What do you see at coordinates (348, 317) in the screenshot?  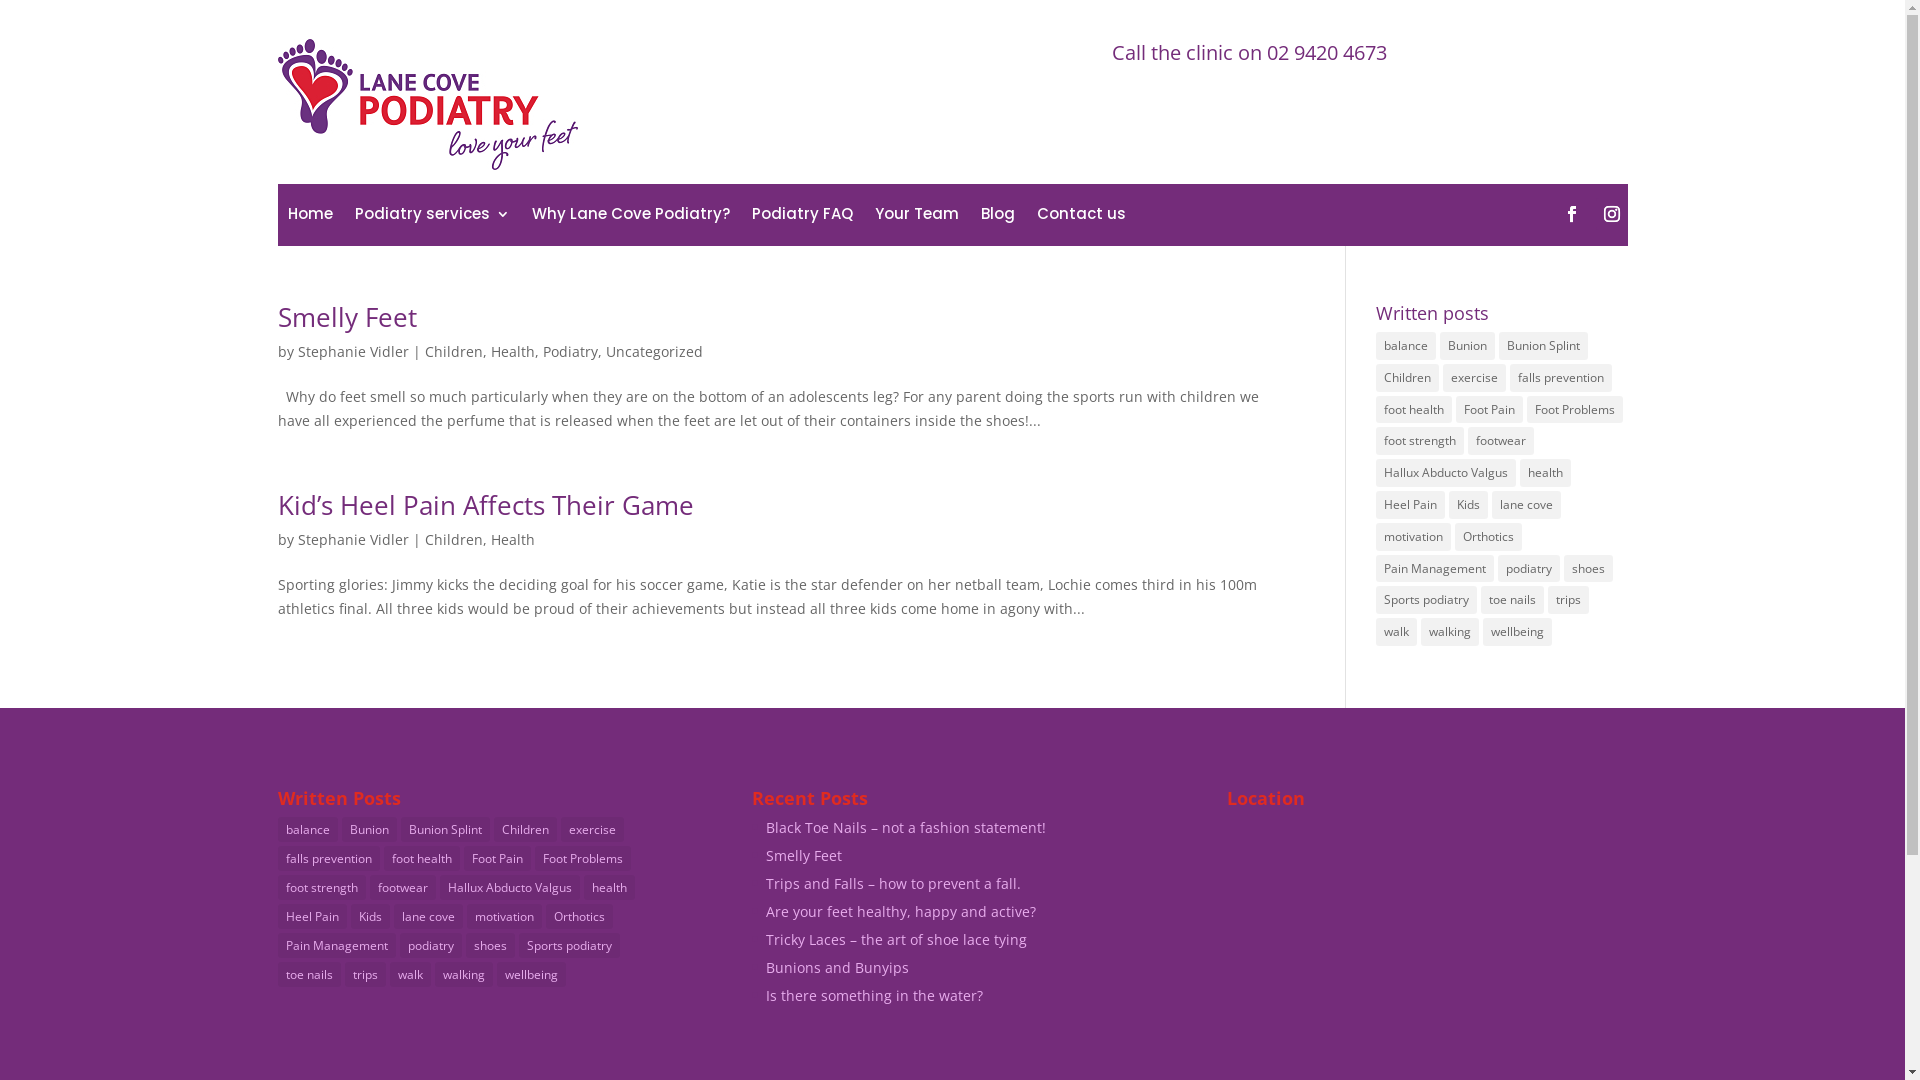 I see `Smelly Feet` at bounding box center [348, 317].